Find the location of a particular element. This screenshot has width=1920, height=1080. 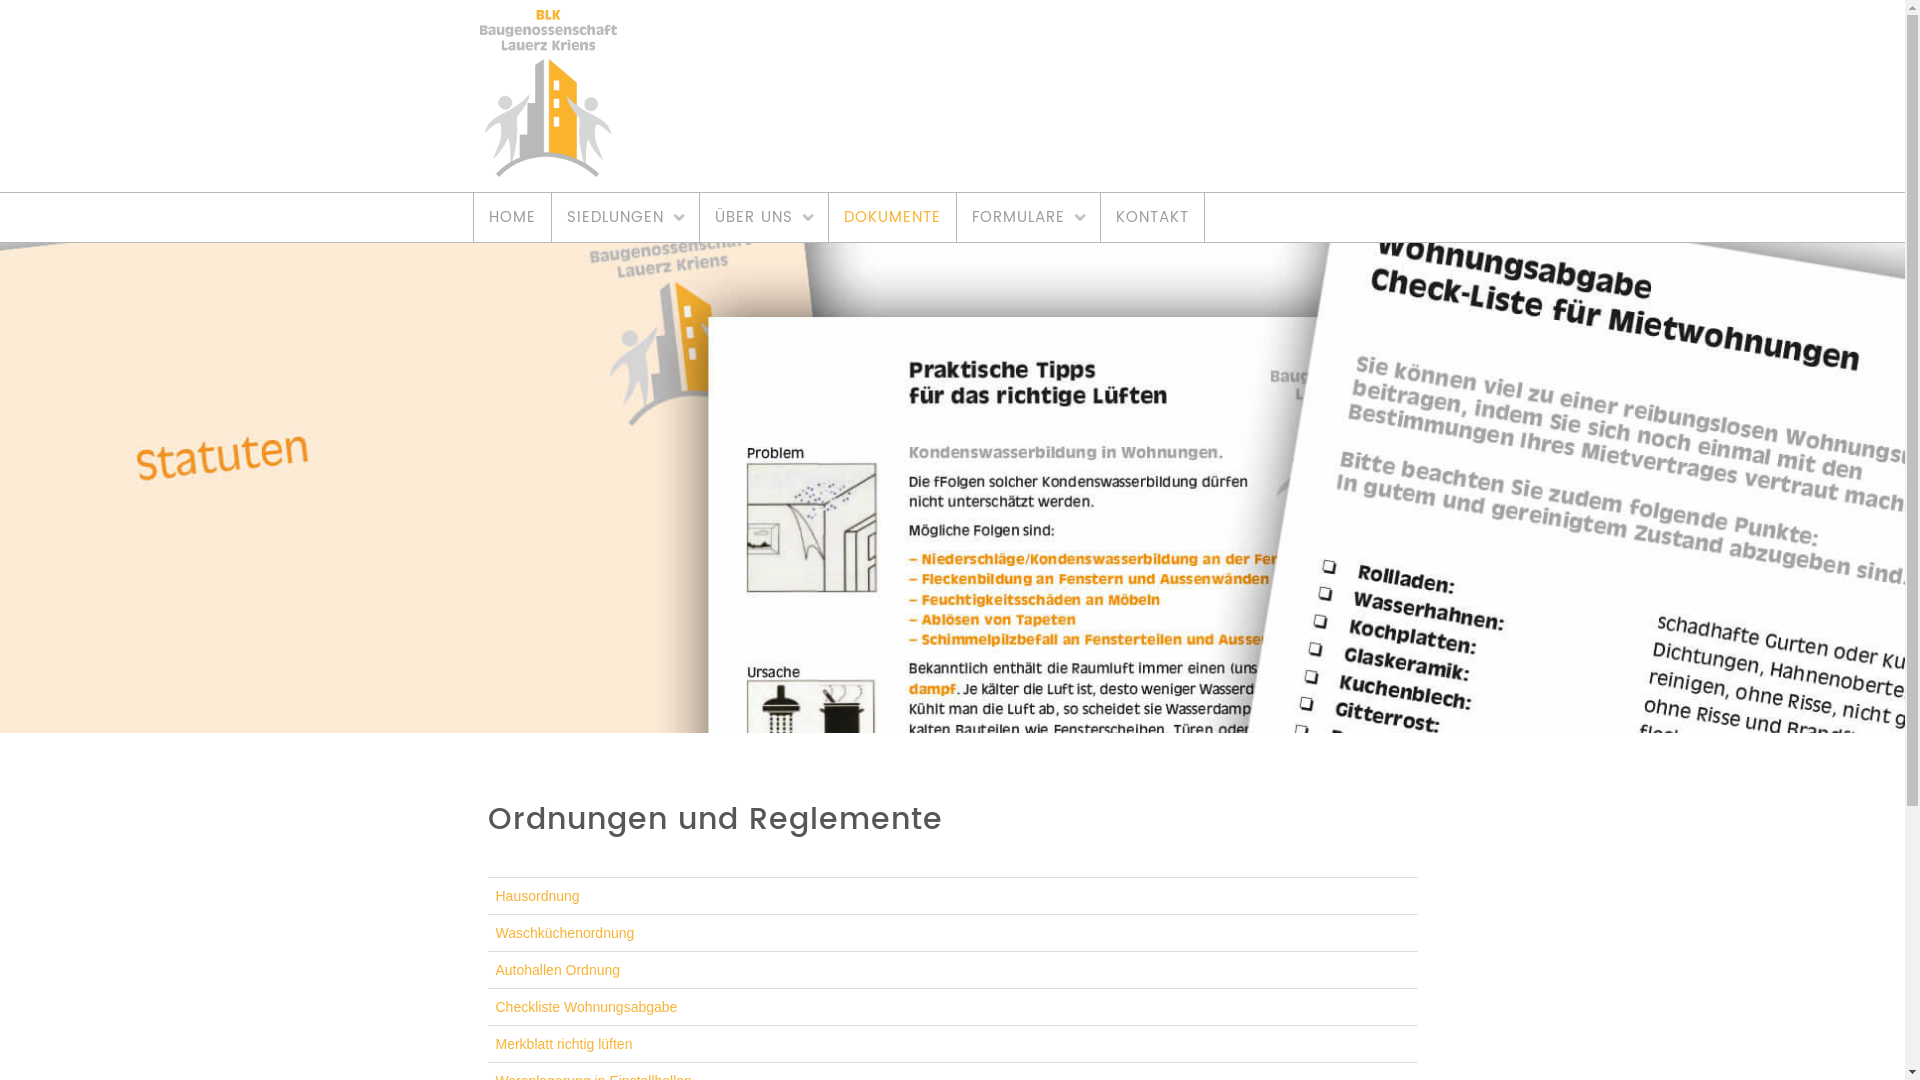

HOME is located at coordinates (512, 218).